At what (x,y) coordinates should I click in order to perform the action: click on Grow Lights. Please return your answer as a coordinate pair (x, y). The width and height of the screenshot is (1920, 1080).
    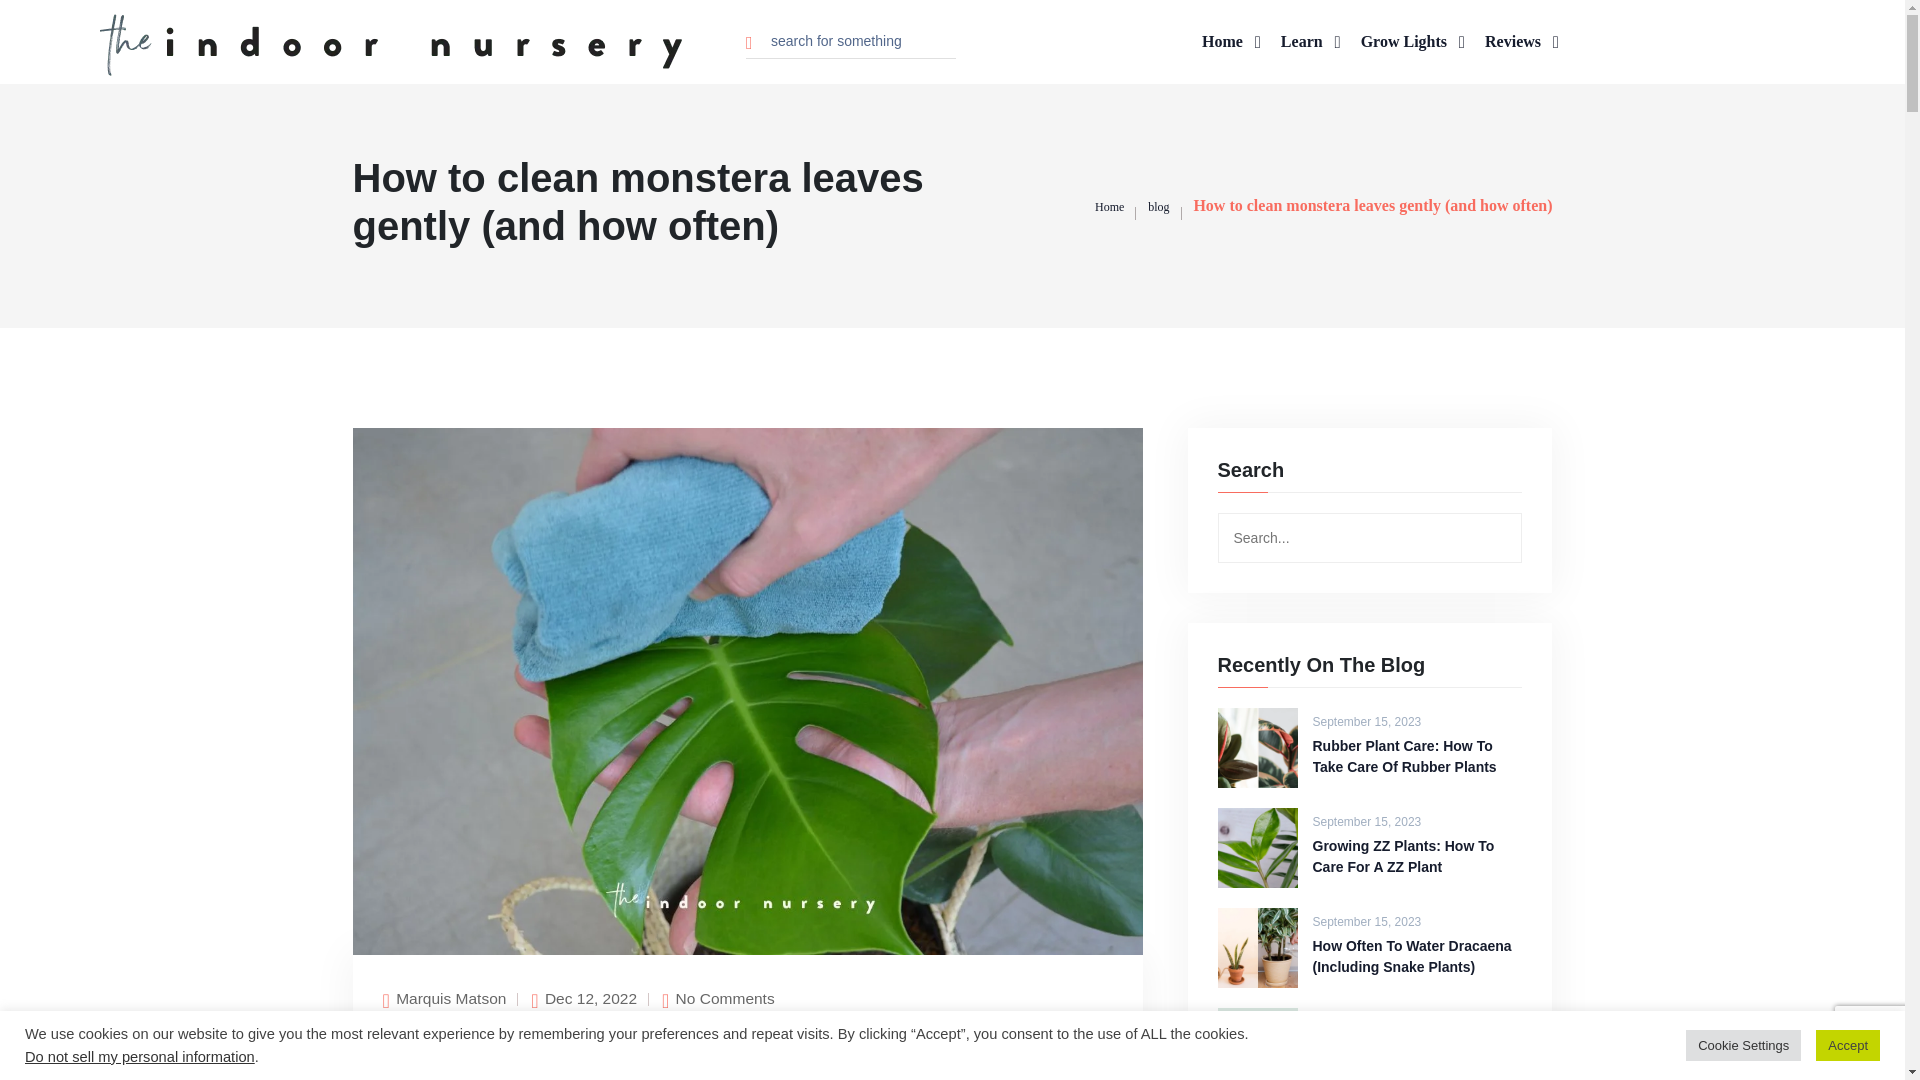
    Looking at the image, I should click on (1412, 42).